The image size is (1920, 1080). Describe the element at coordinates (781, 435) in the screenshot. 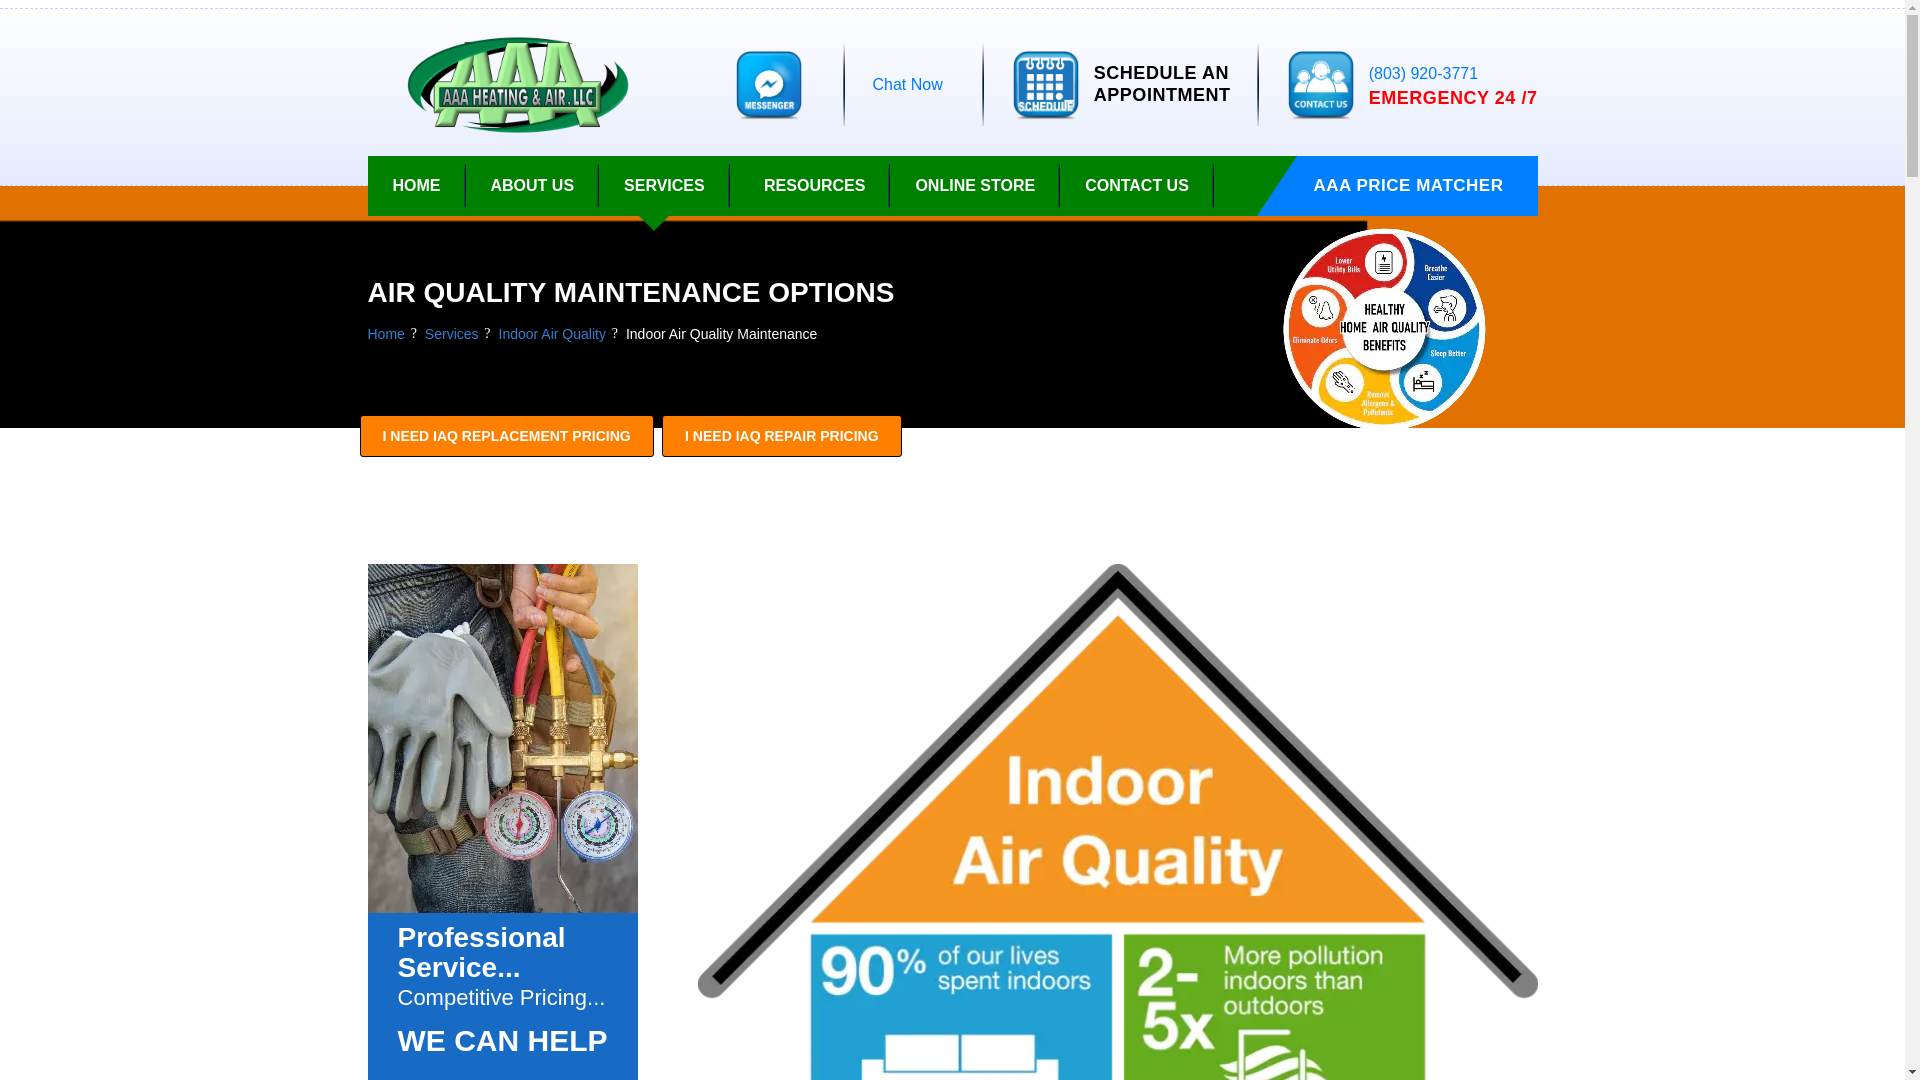

I see `AAA PRICE MATCHER` at that location.